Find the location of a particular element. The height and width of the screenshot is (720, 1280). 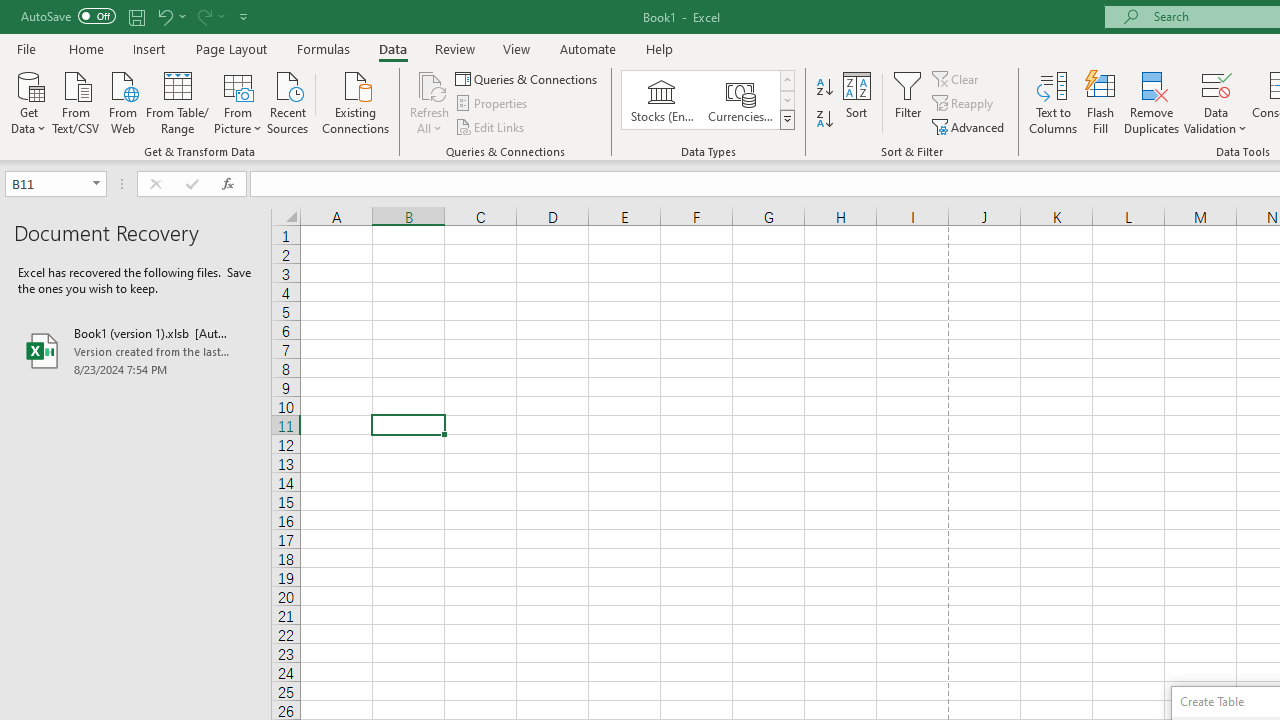

Properties is located at coordinates (492, 104).